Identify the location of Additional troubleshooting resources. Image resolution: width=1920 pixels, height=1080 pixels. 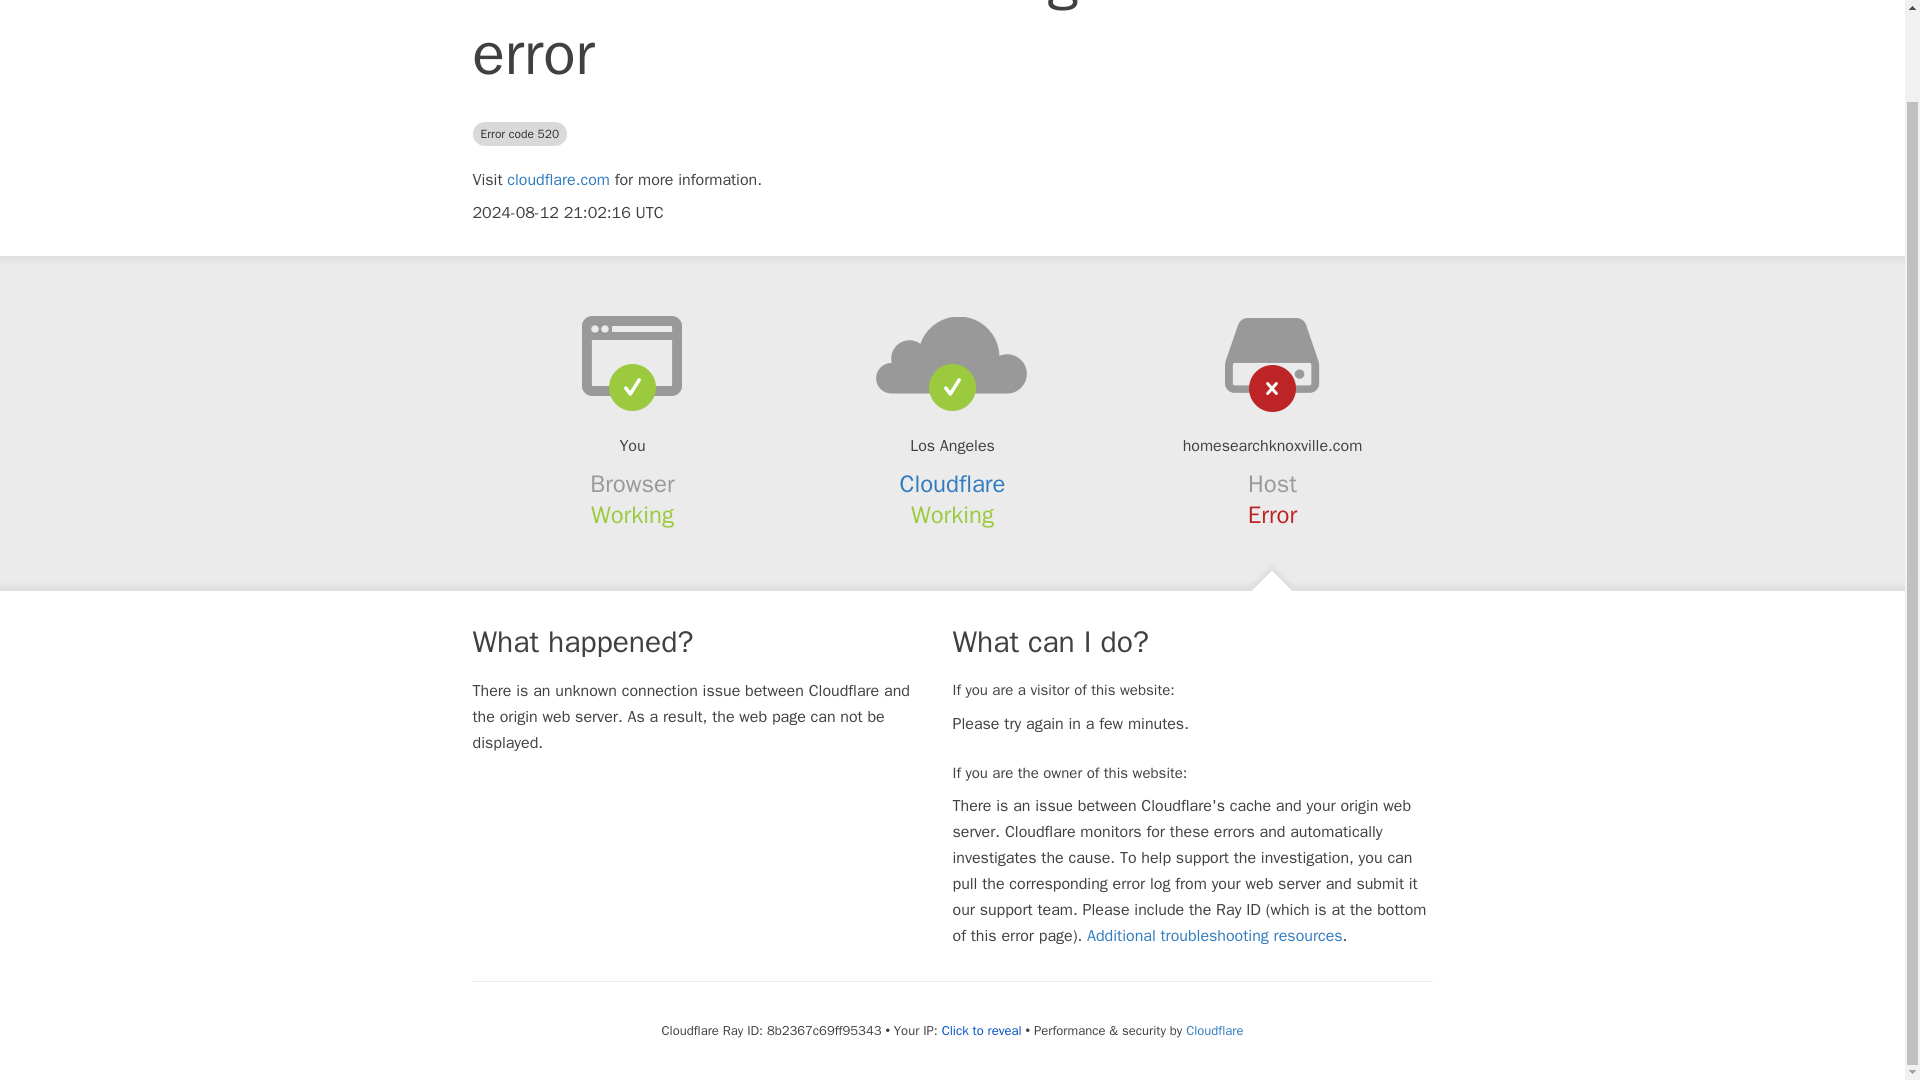
(1214, 936).